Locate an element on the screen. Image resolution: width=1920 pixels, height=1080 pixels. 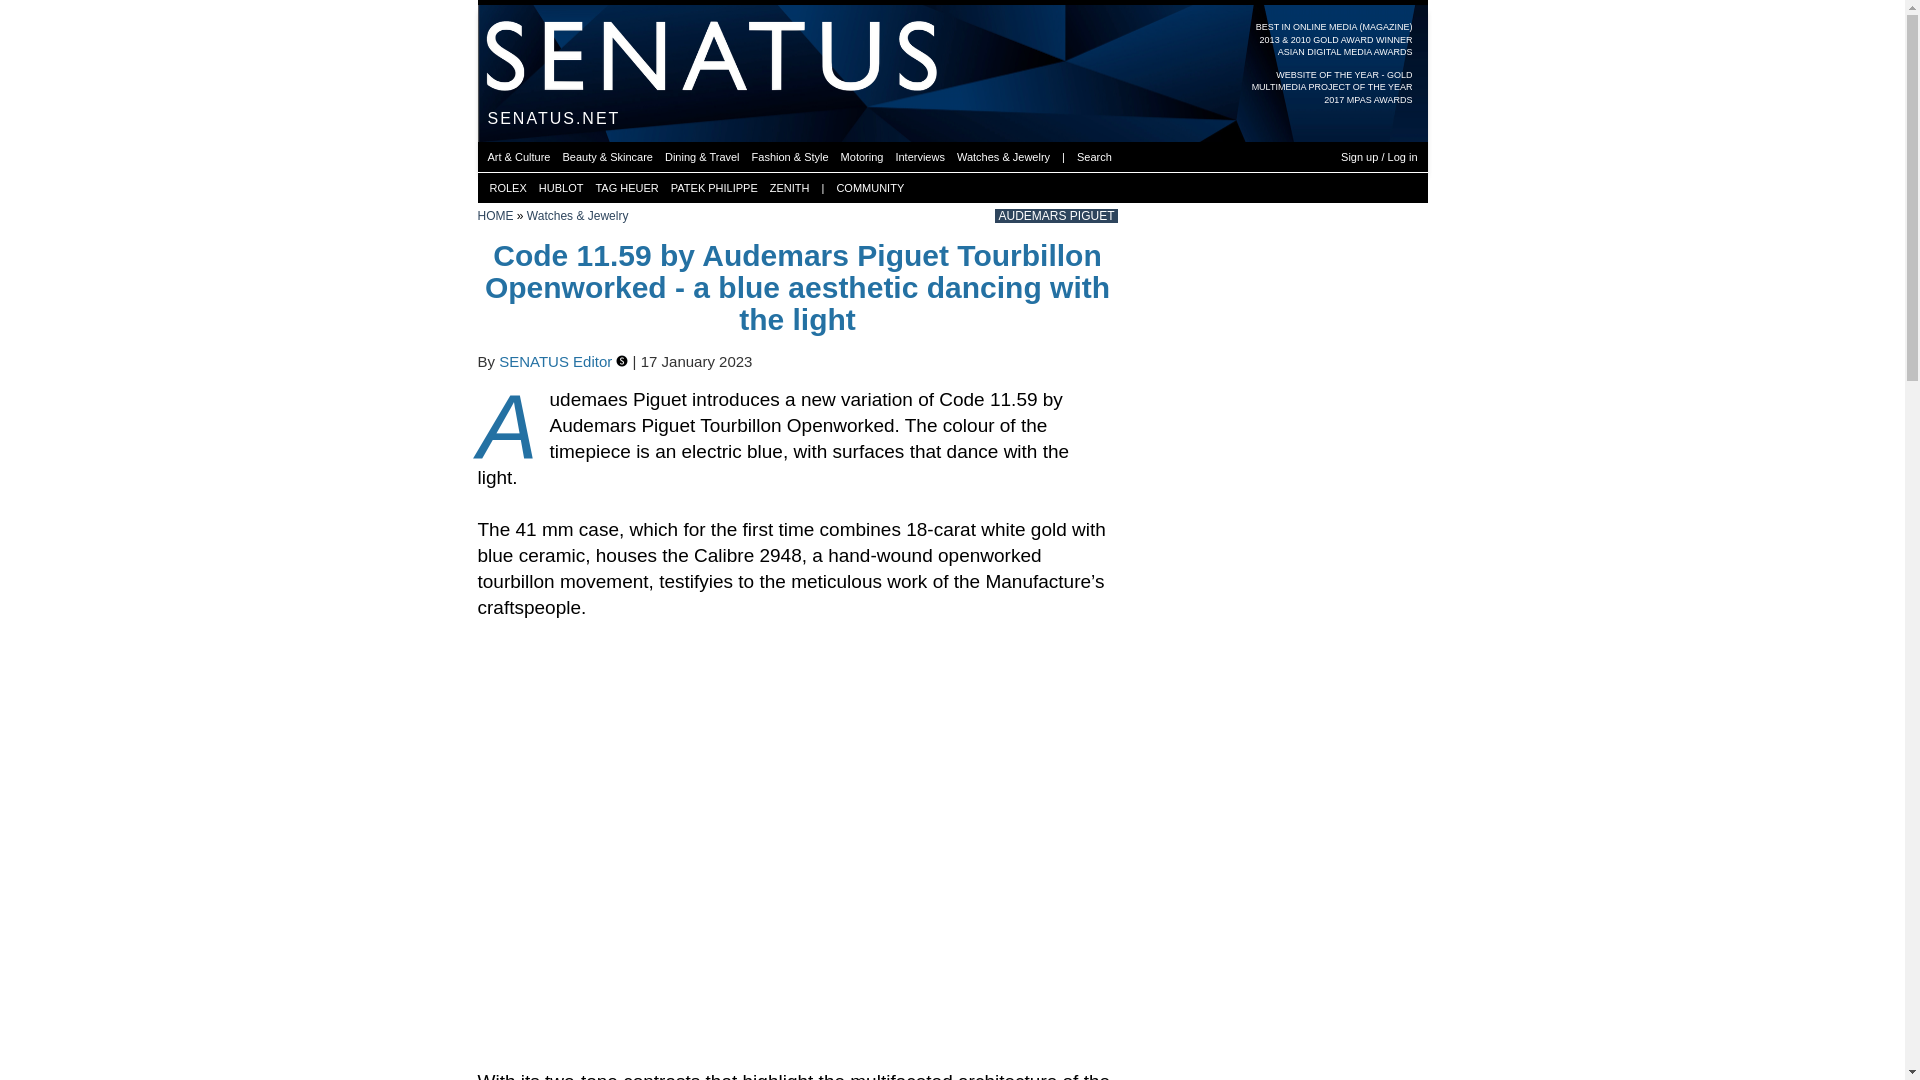
Motoring is located at coordinates (862, 156).